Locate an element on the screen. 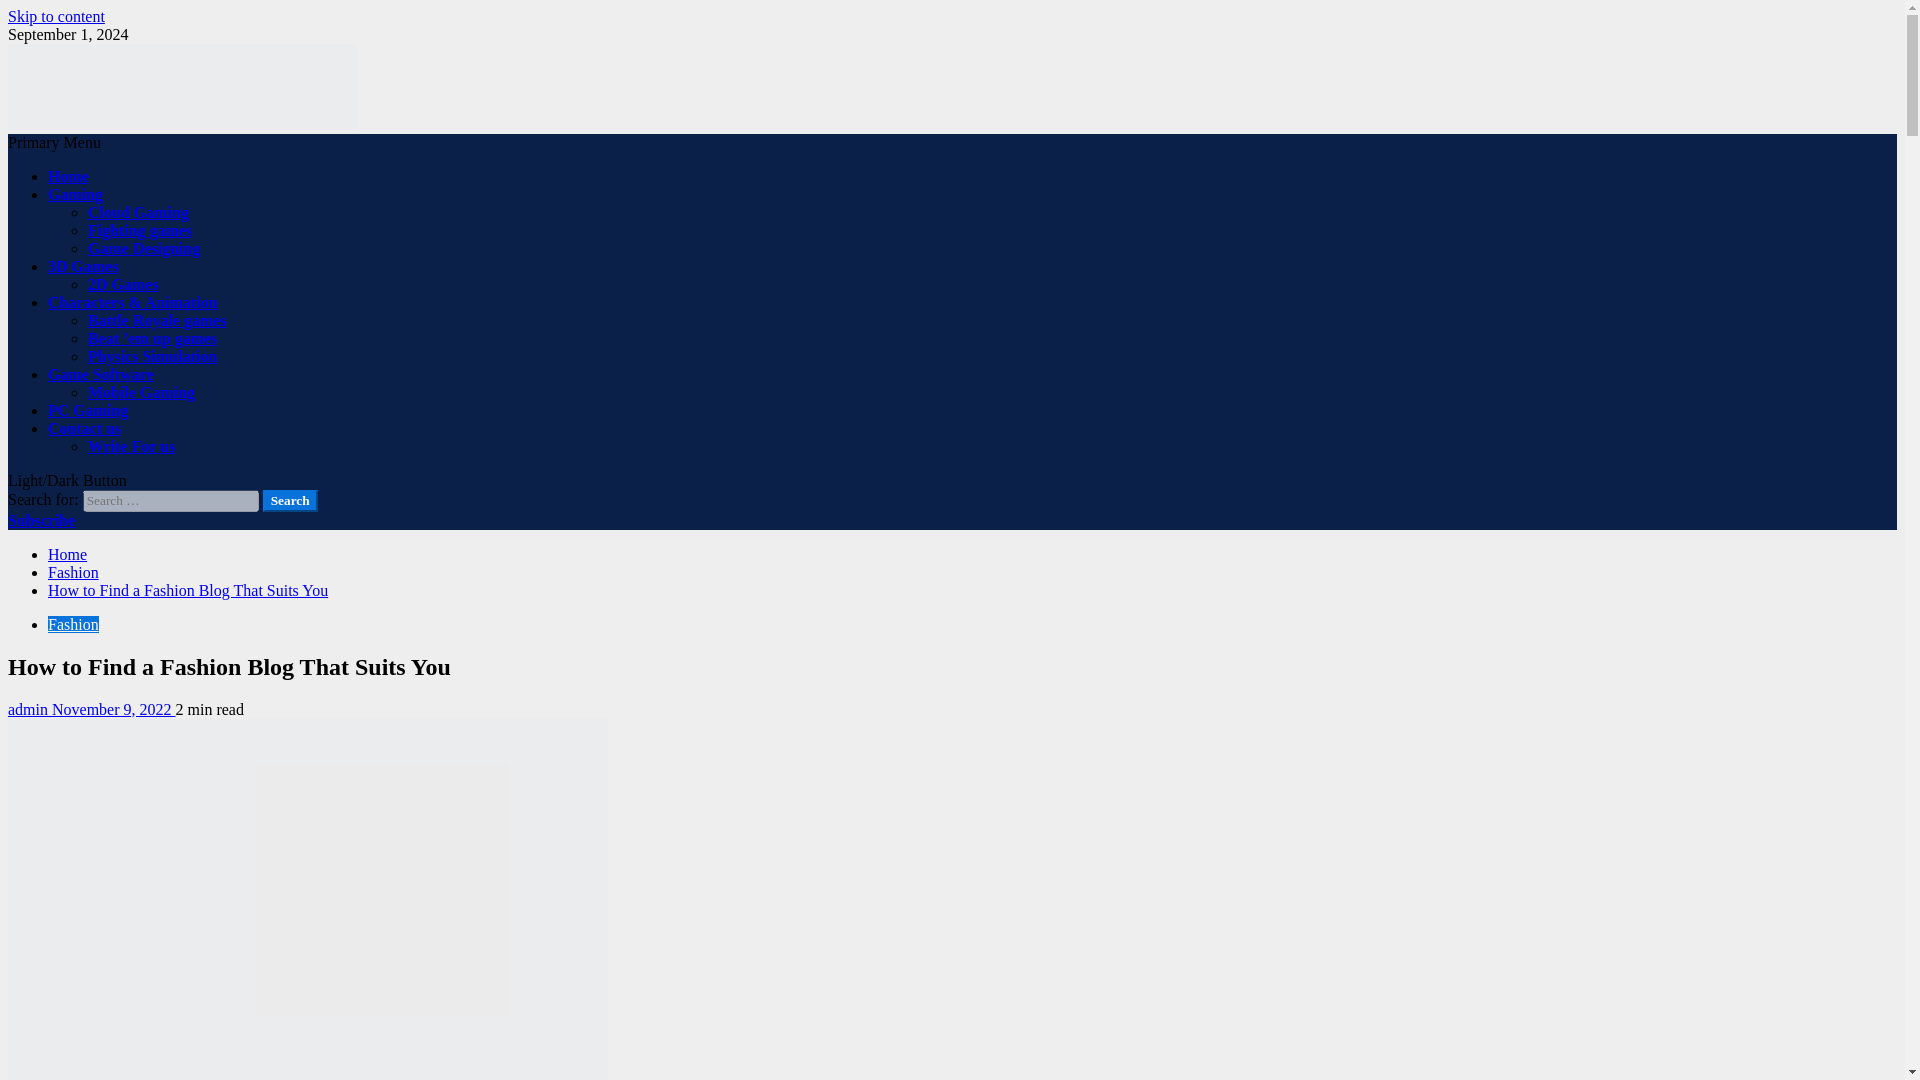 The image size is (1920, 1080). Write For us is located at coordinates (131, 446).